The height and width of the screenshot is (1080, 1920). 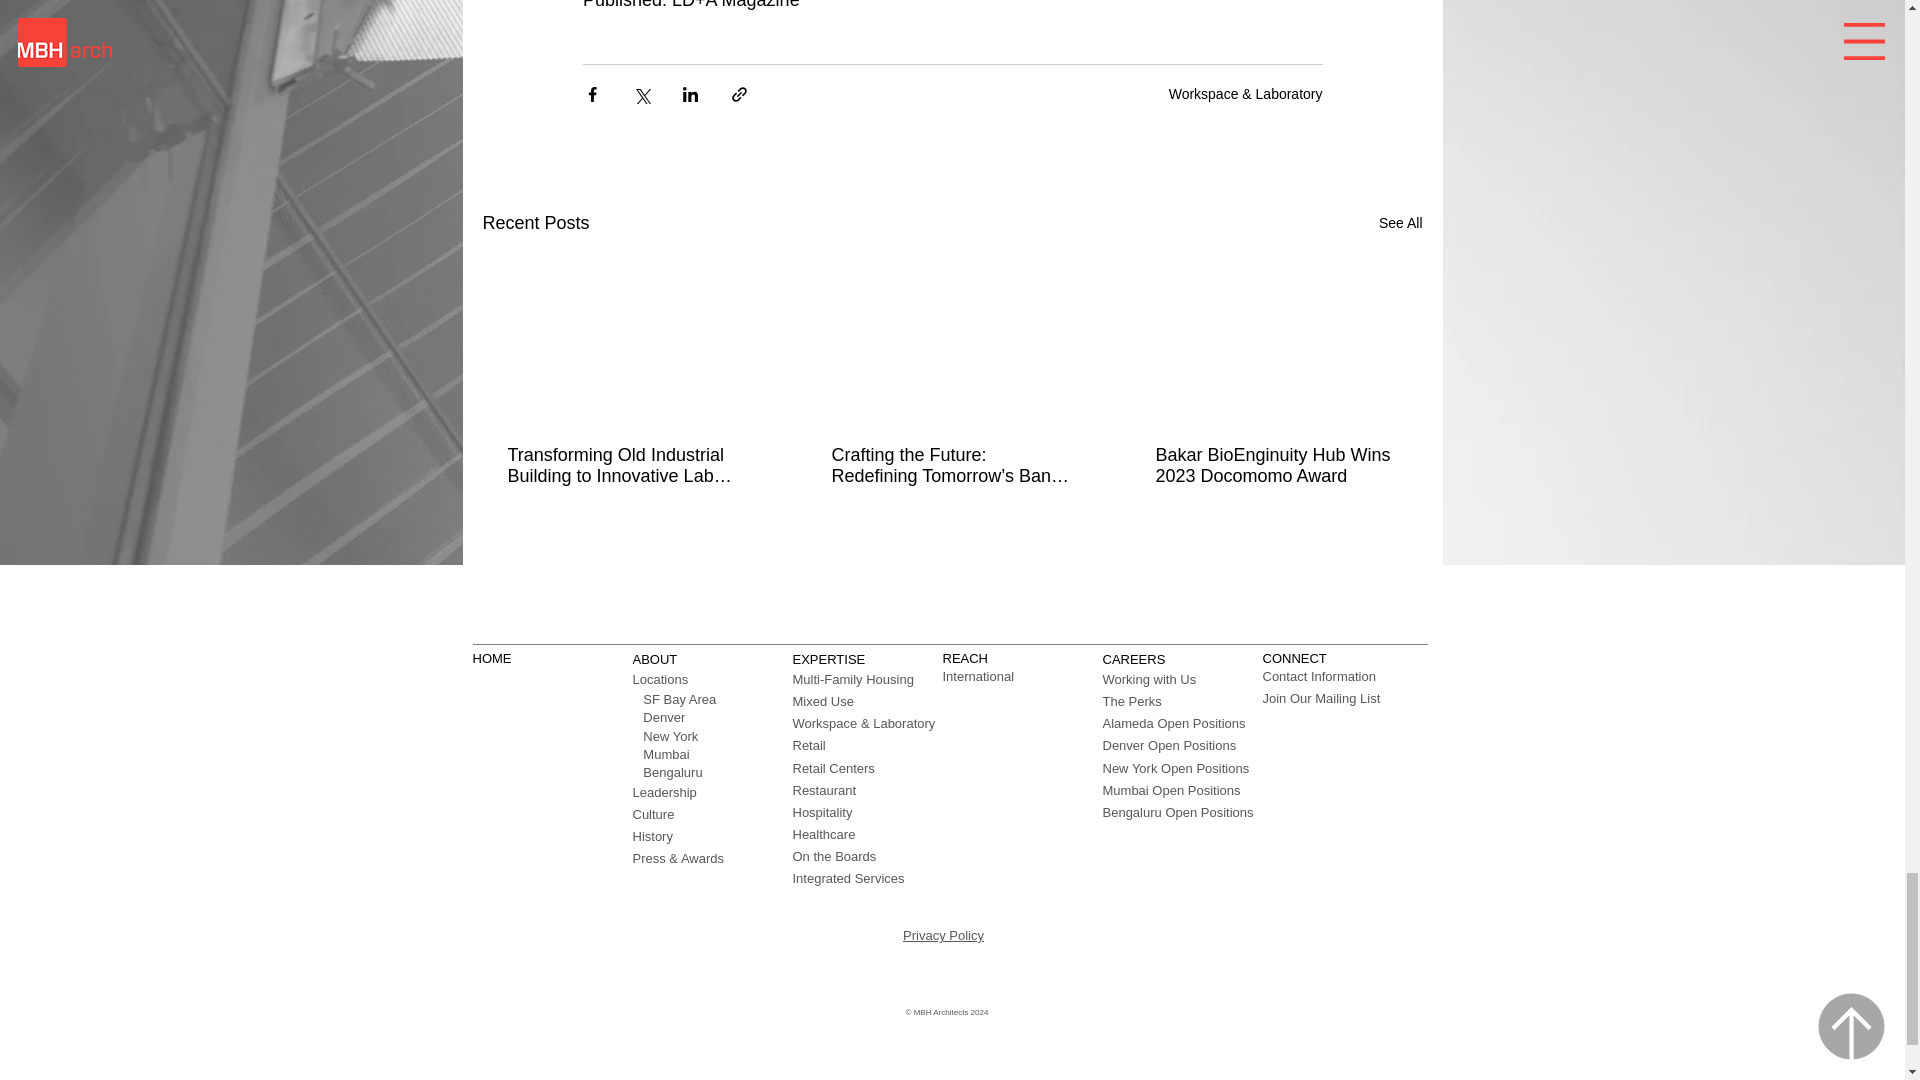 What do you see at coordinates (822, 834) in the screenshot?
I see `Healthcare` at bounding box center [822, 834].